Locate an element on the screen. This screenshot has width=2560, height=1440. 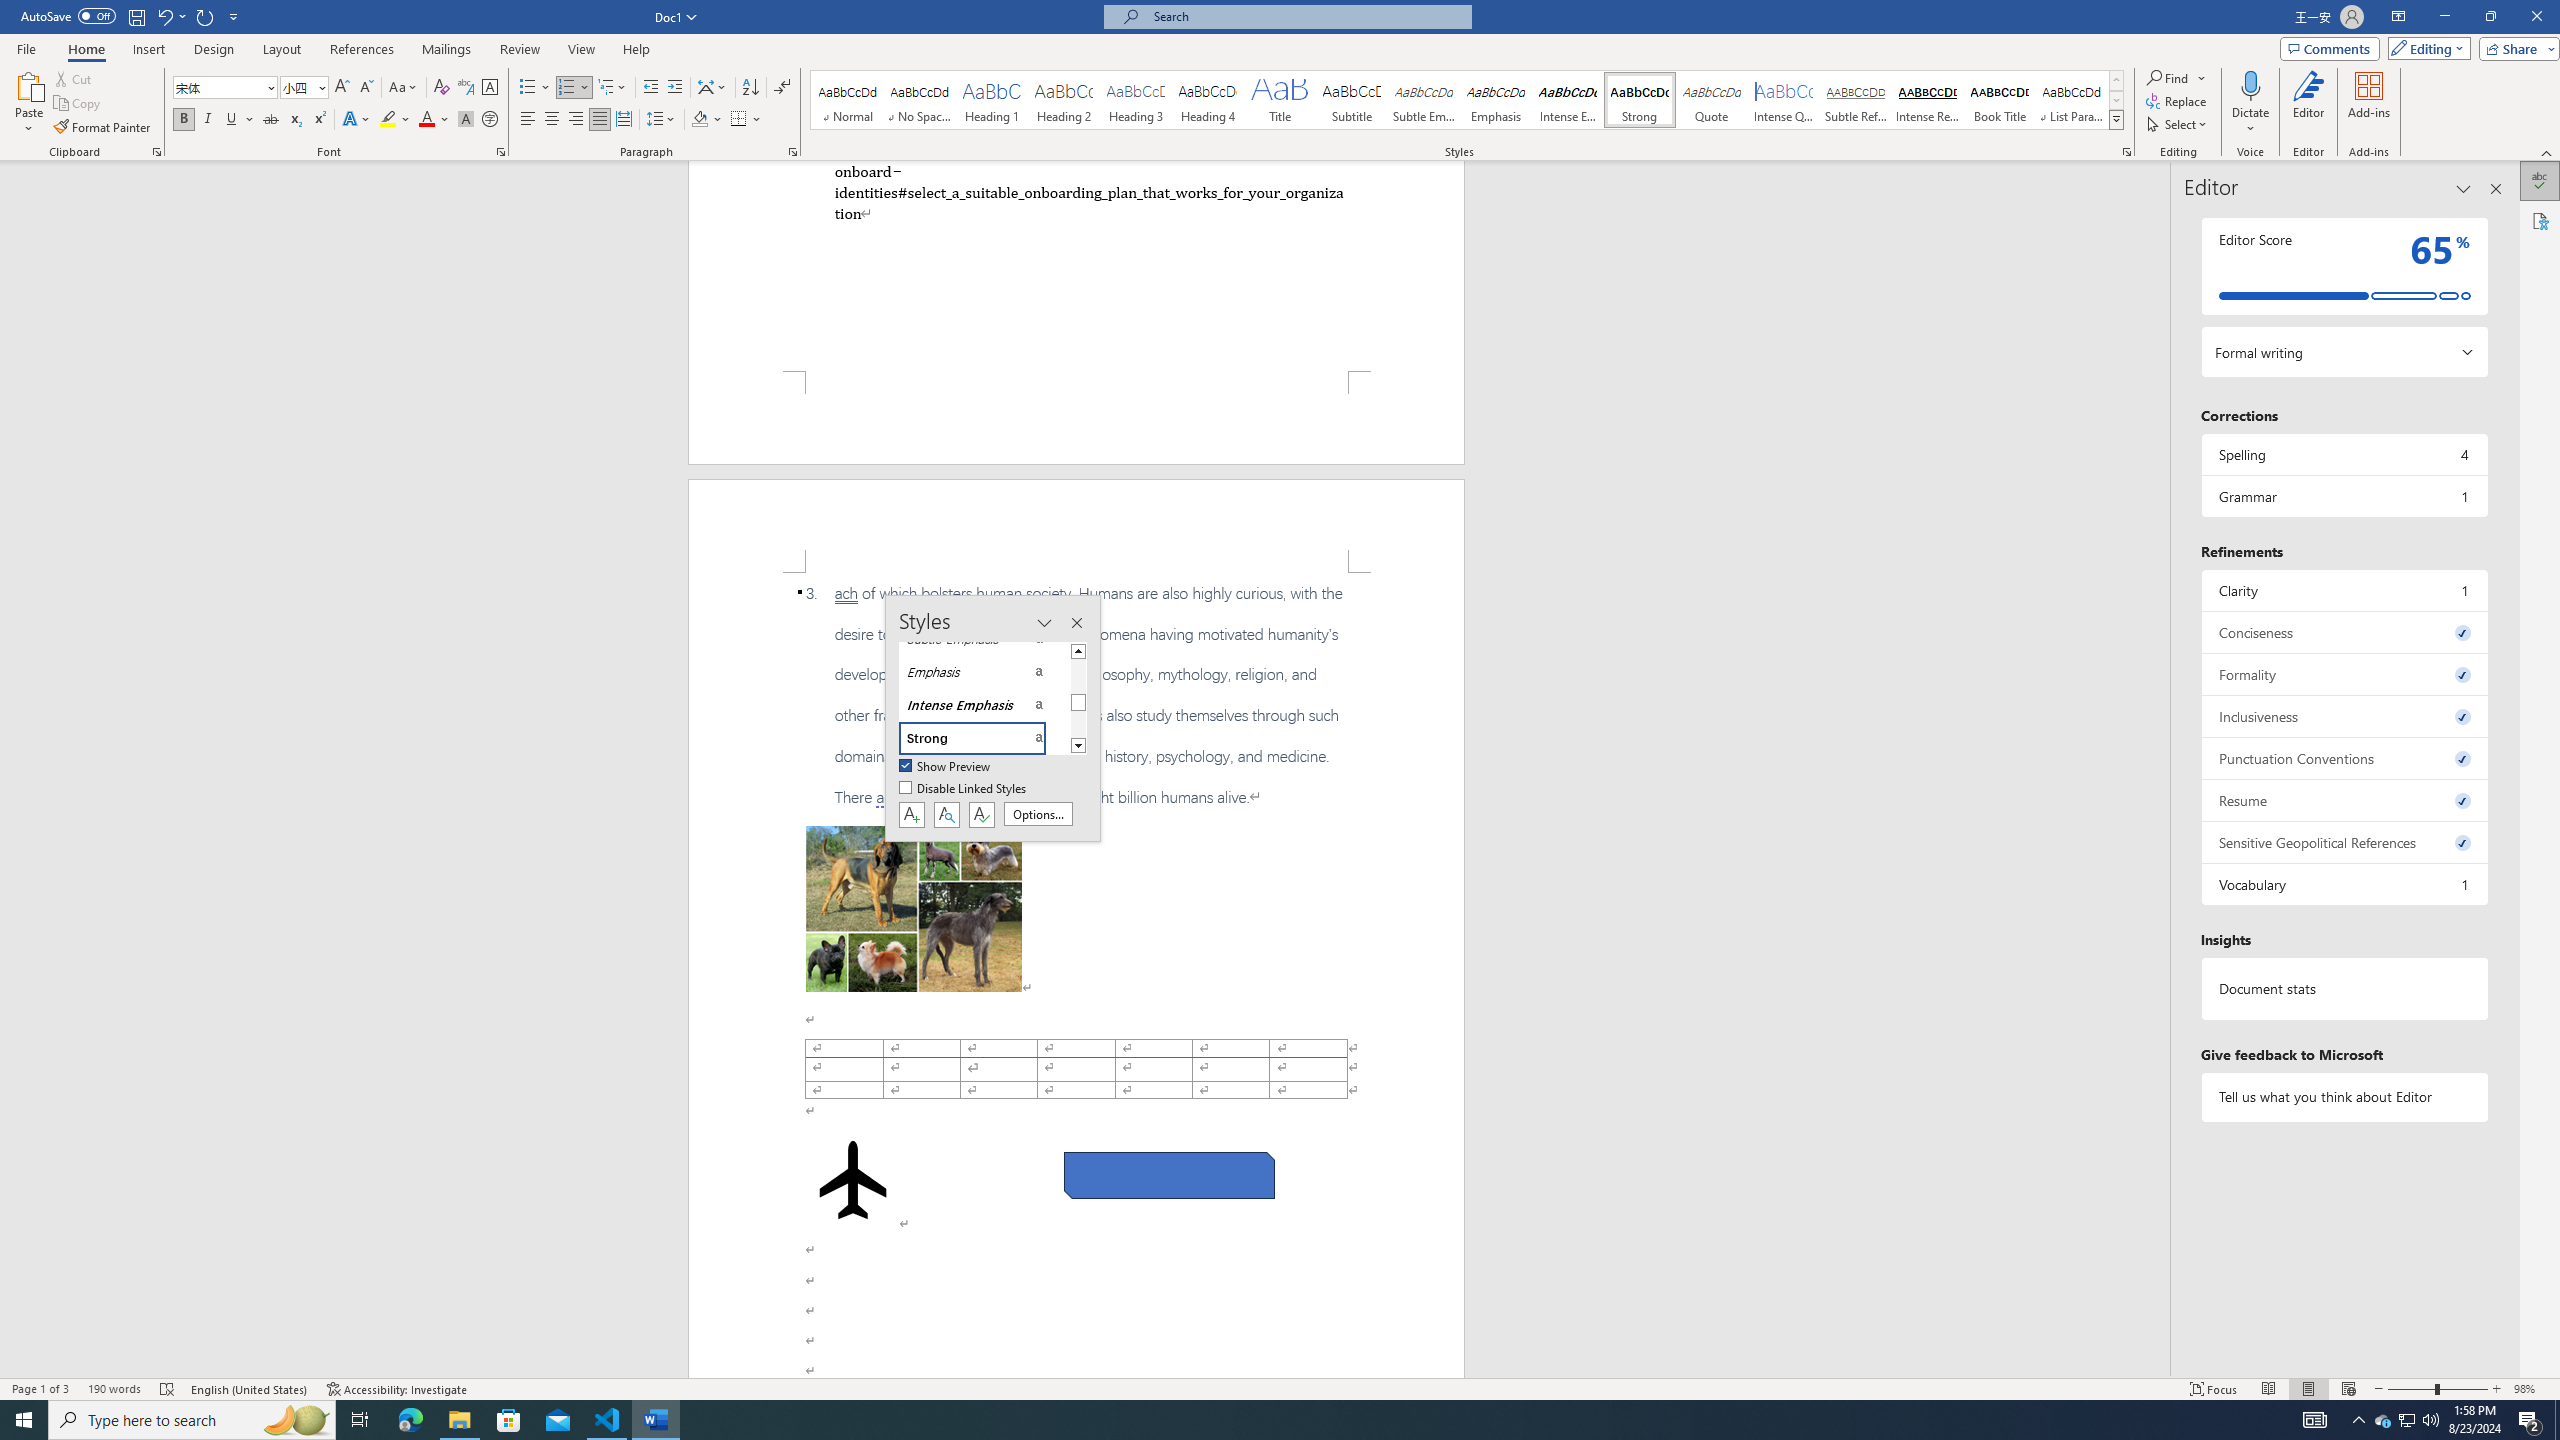
Book Title is located at coordinates (1999, 100).